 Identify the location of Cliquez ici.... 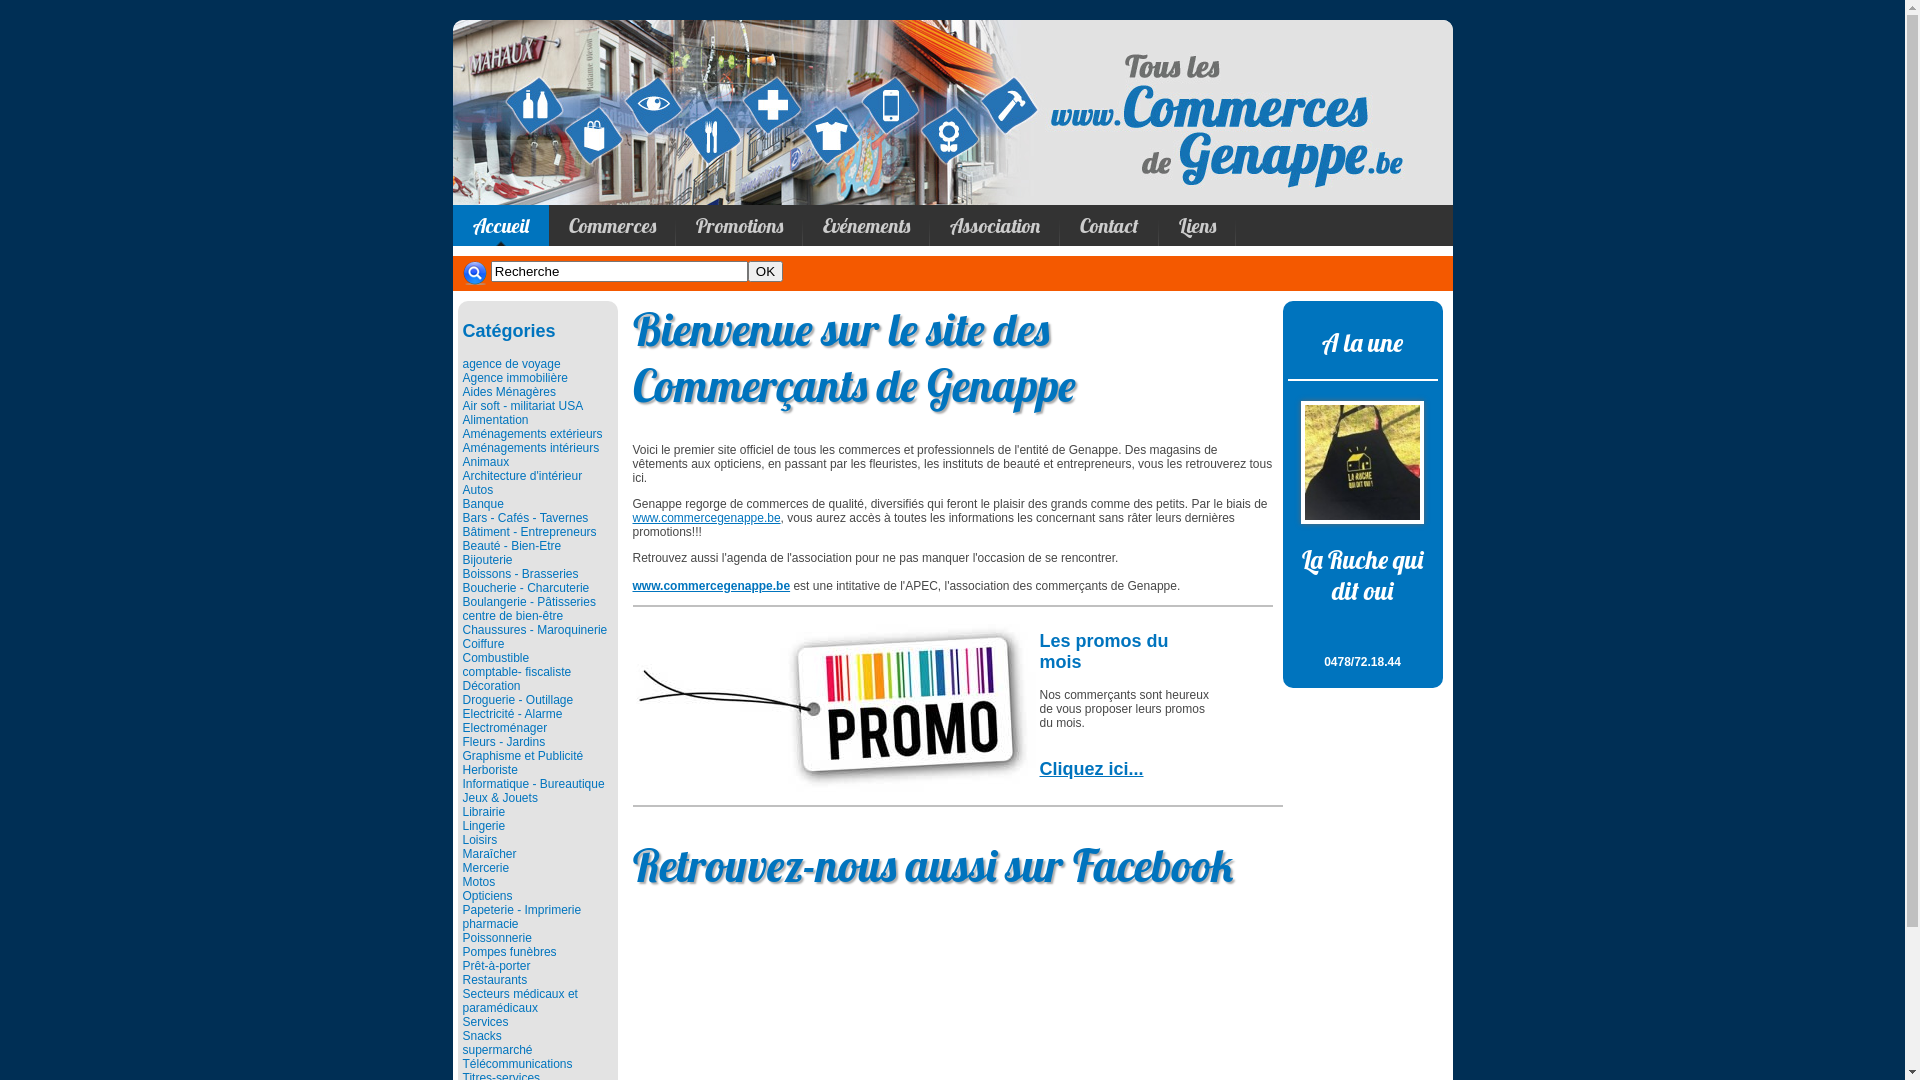
(1092, 768).